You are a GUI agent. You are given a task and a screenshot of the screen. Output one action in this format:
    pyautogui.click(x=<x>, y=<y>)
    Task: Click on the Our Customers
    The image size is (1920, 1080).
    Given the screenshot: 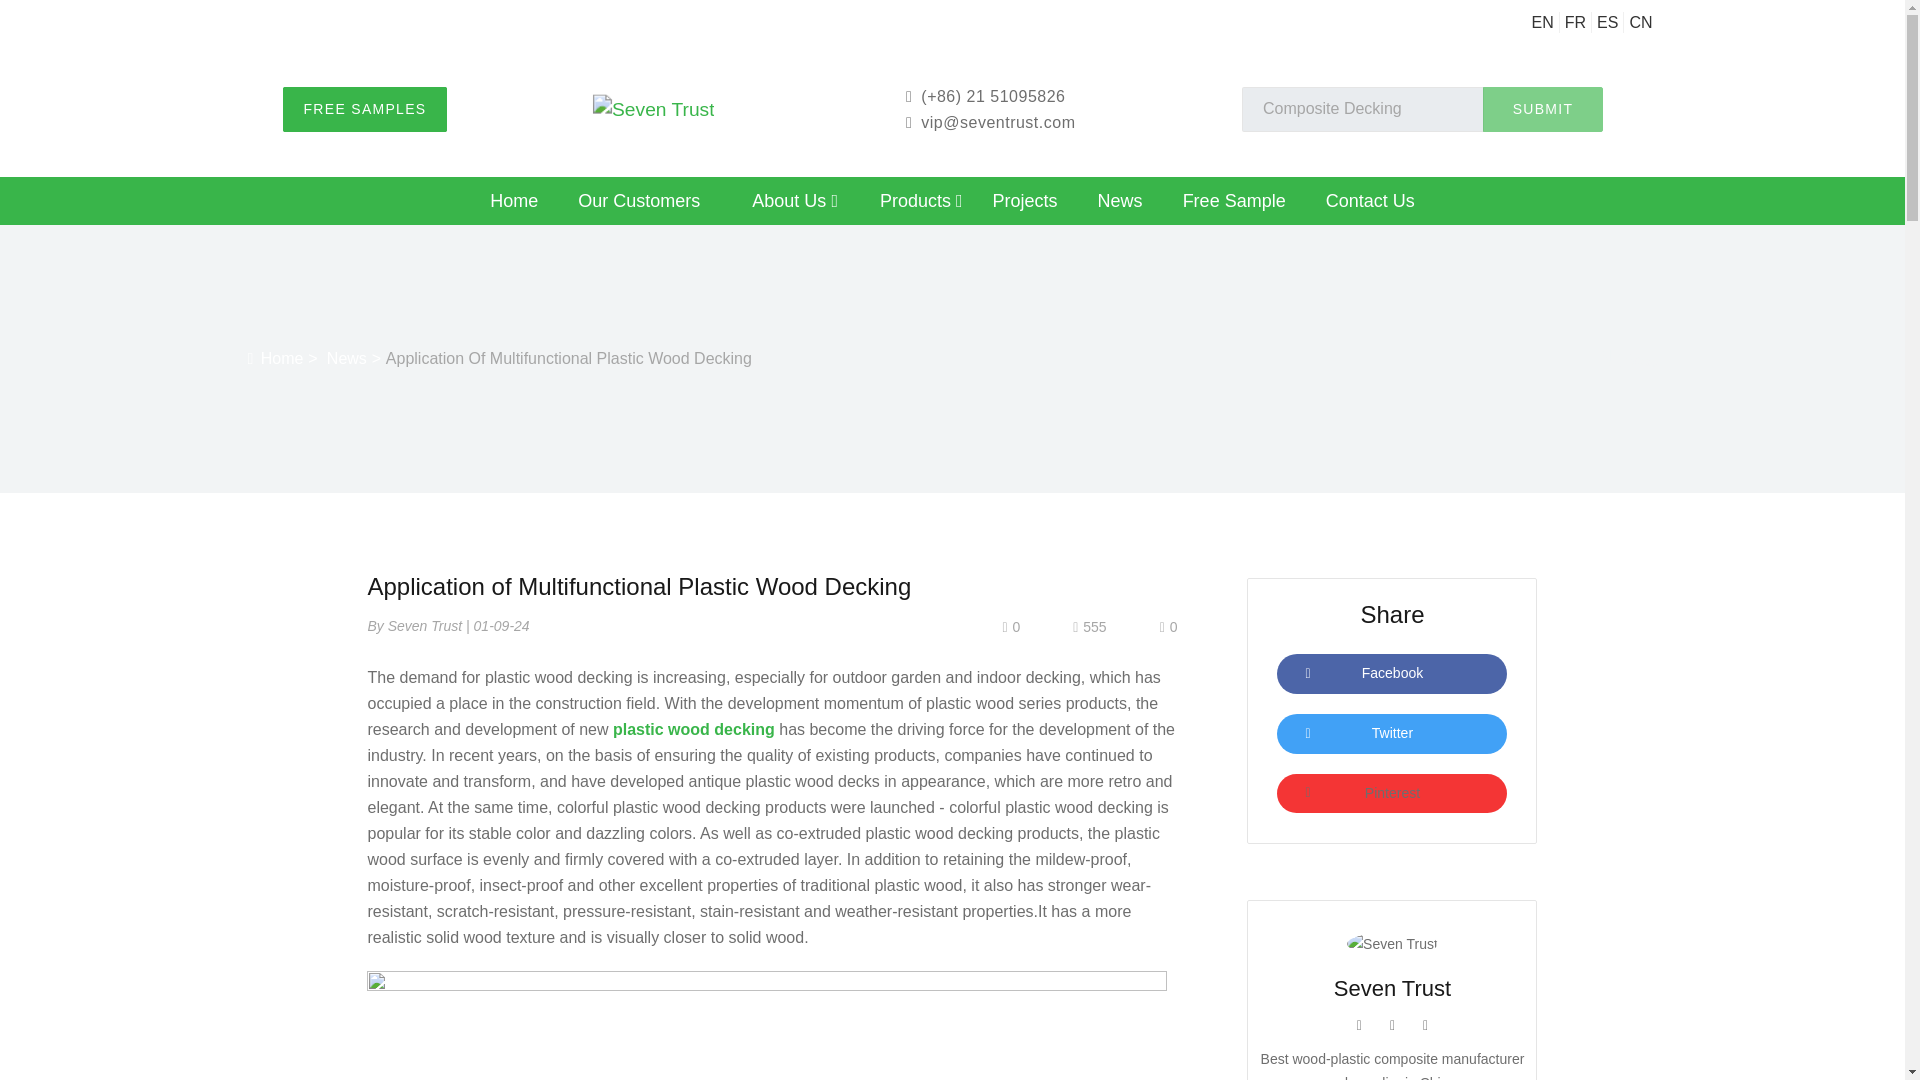 What is the action you would take?
    pyautogui.click(x=639, y=205)
    